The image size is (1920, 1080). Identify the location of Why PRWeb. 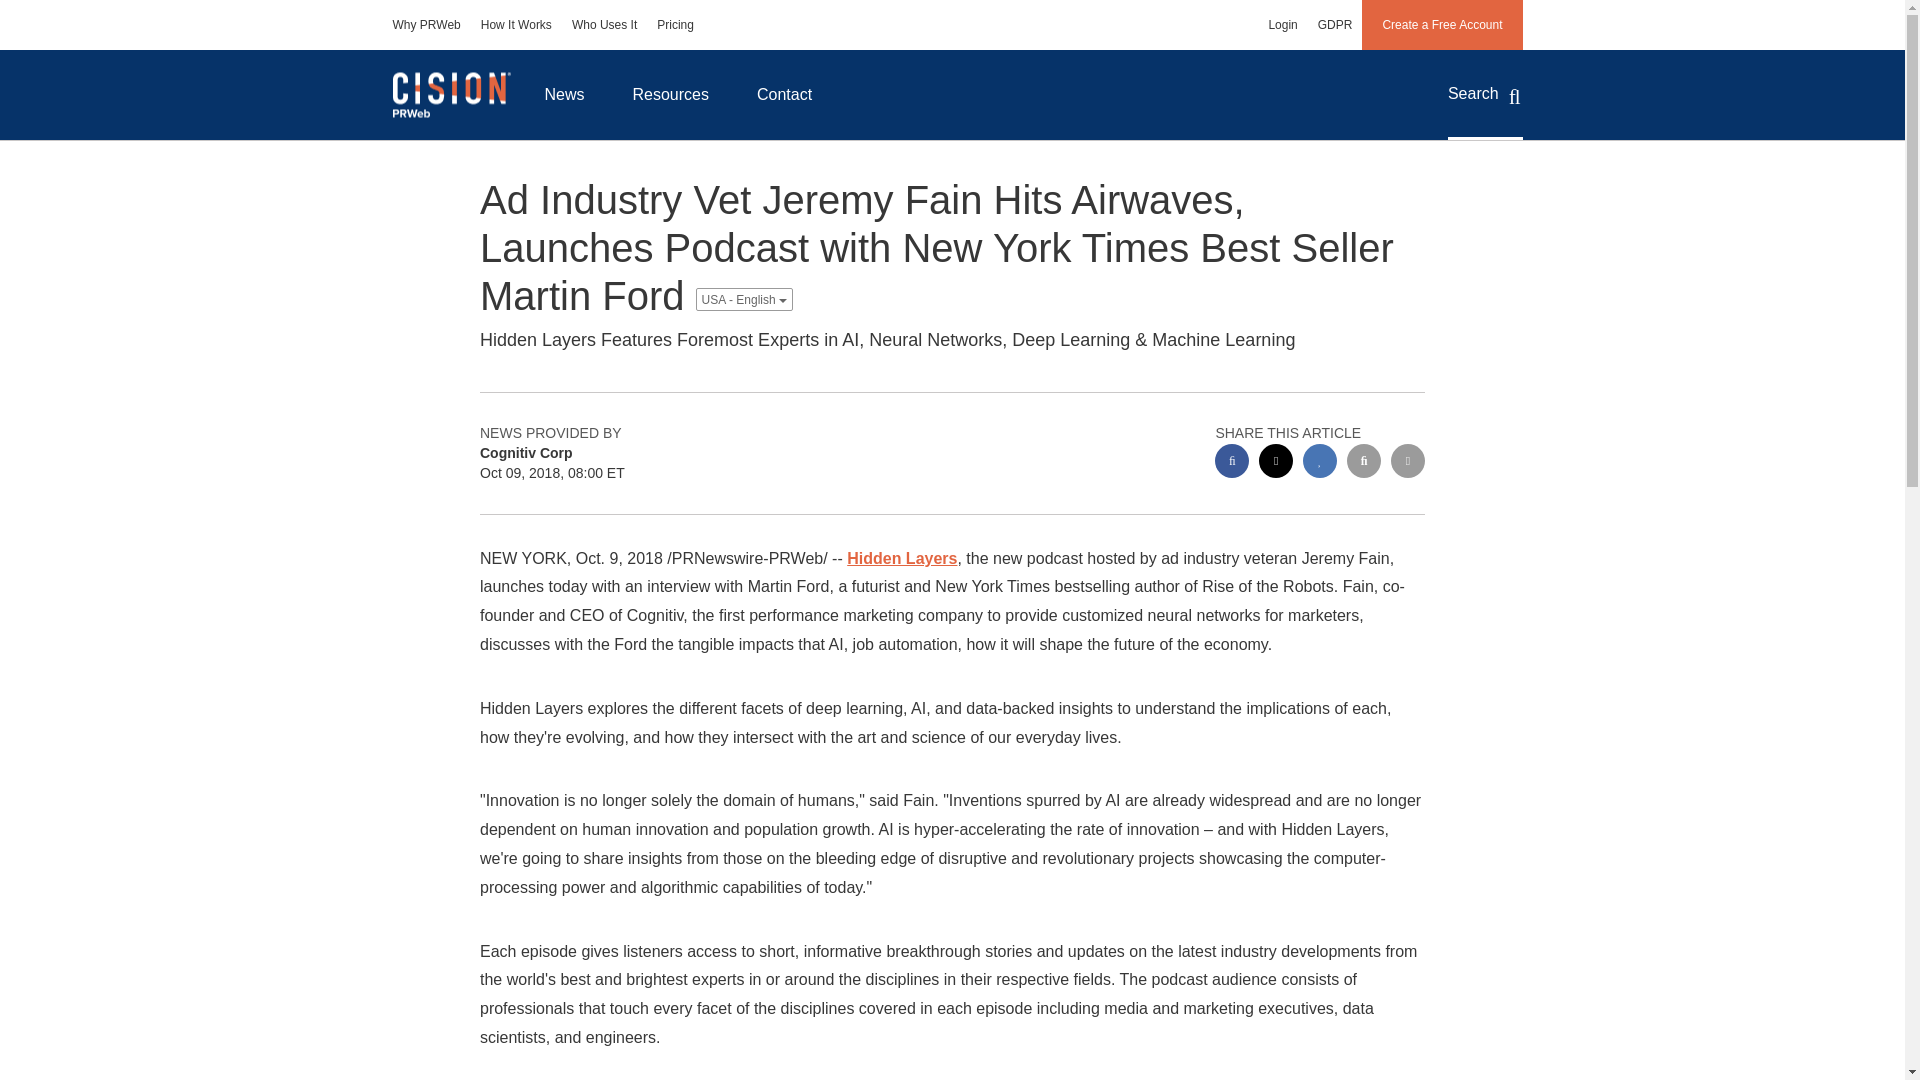
(426, 24).